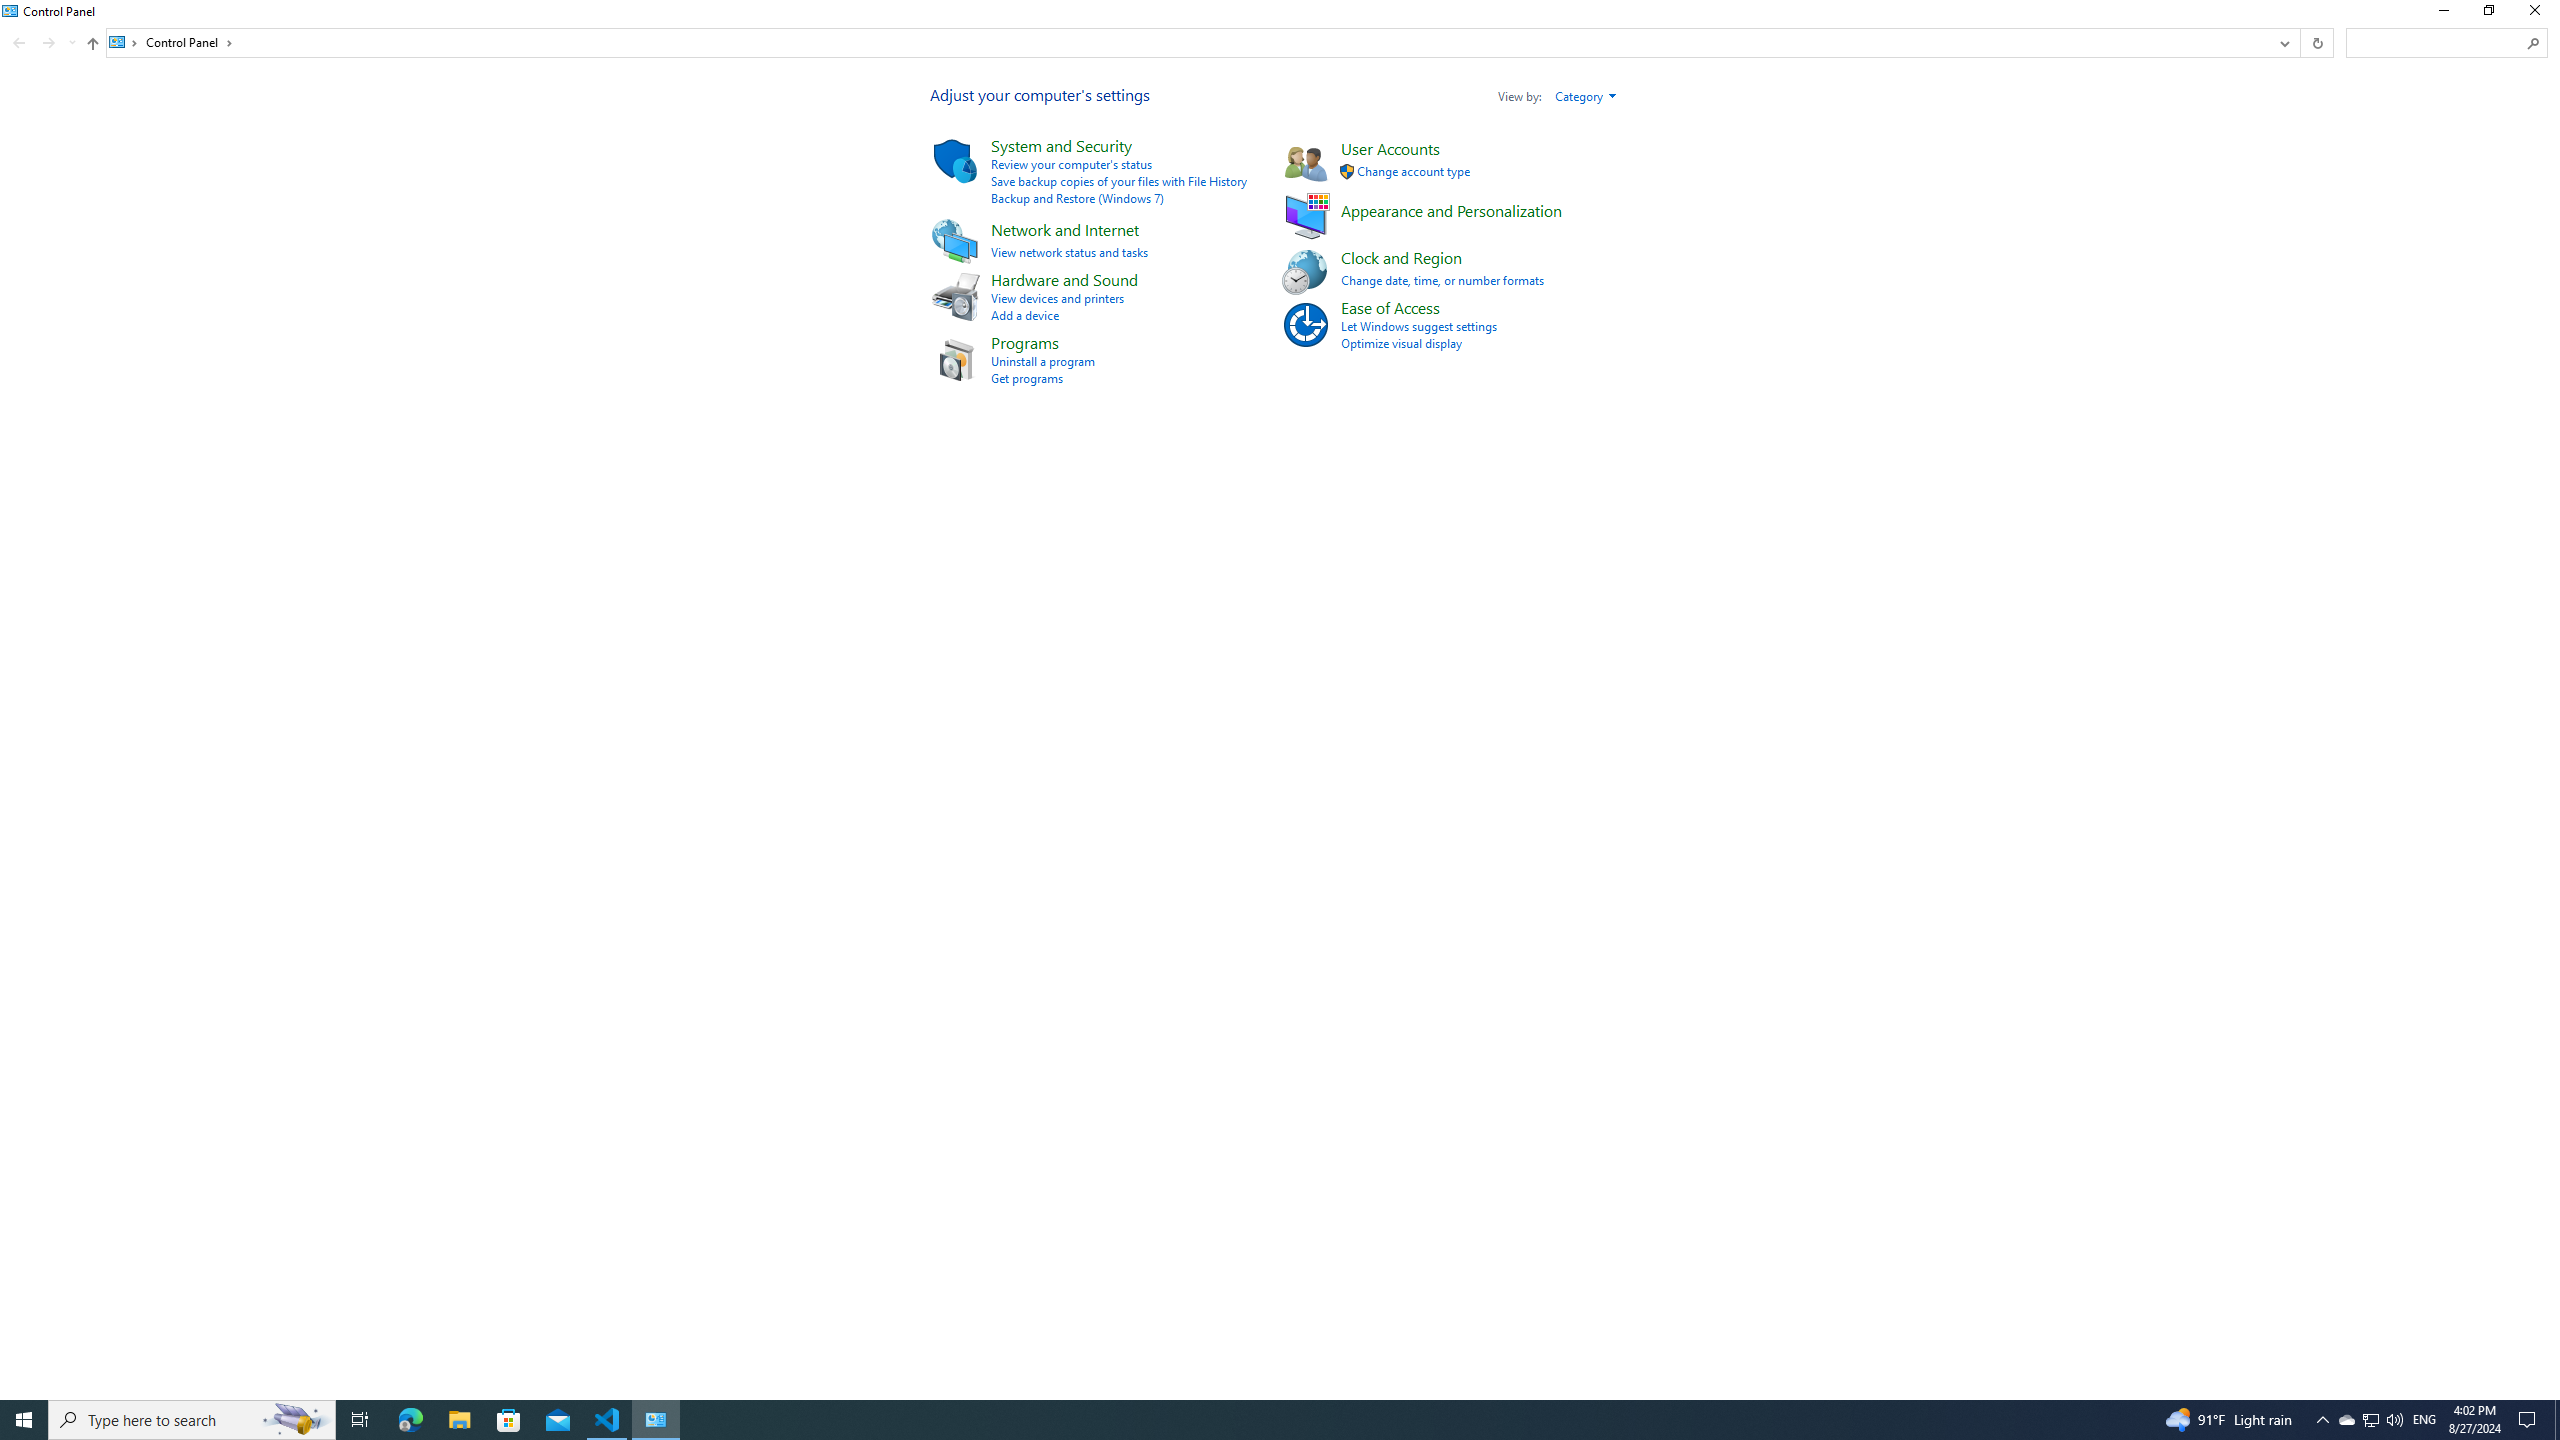 This screenshot has height=1440, width=2560. Describe the element at coordinates (1064, 279) in the screenshot. I see `Hardware and Sound` at that location.